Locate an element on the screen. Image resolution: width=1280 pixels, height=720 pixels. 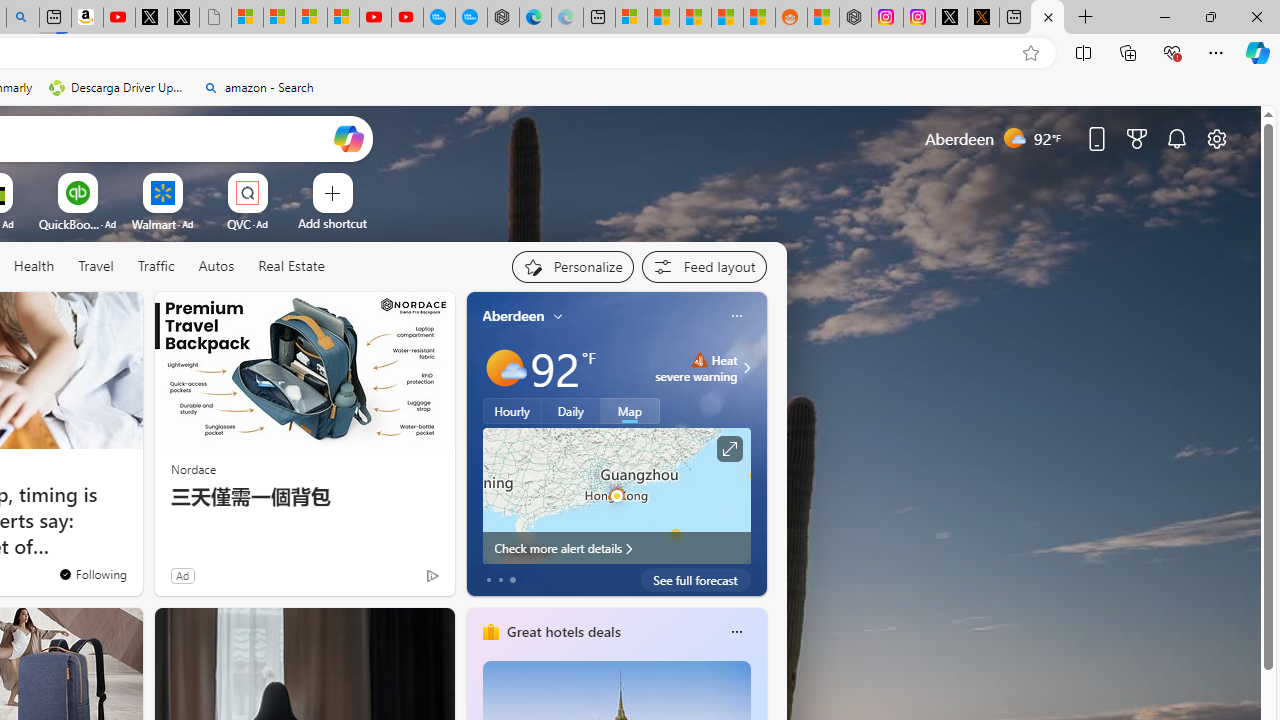
Traffic is located at coordinates (155, 266).